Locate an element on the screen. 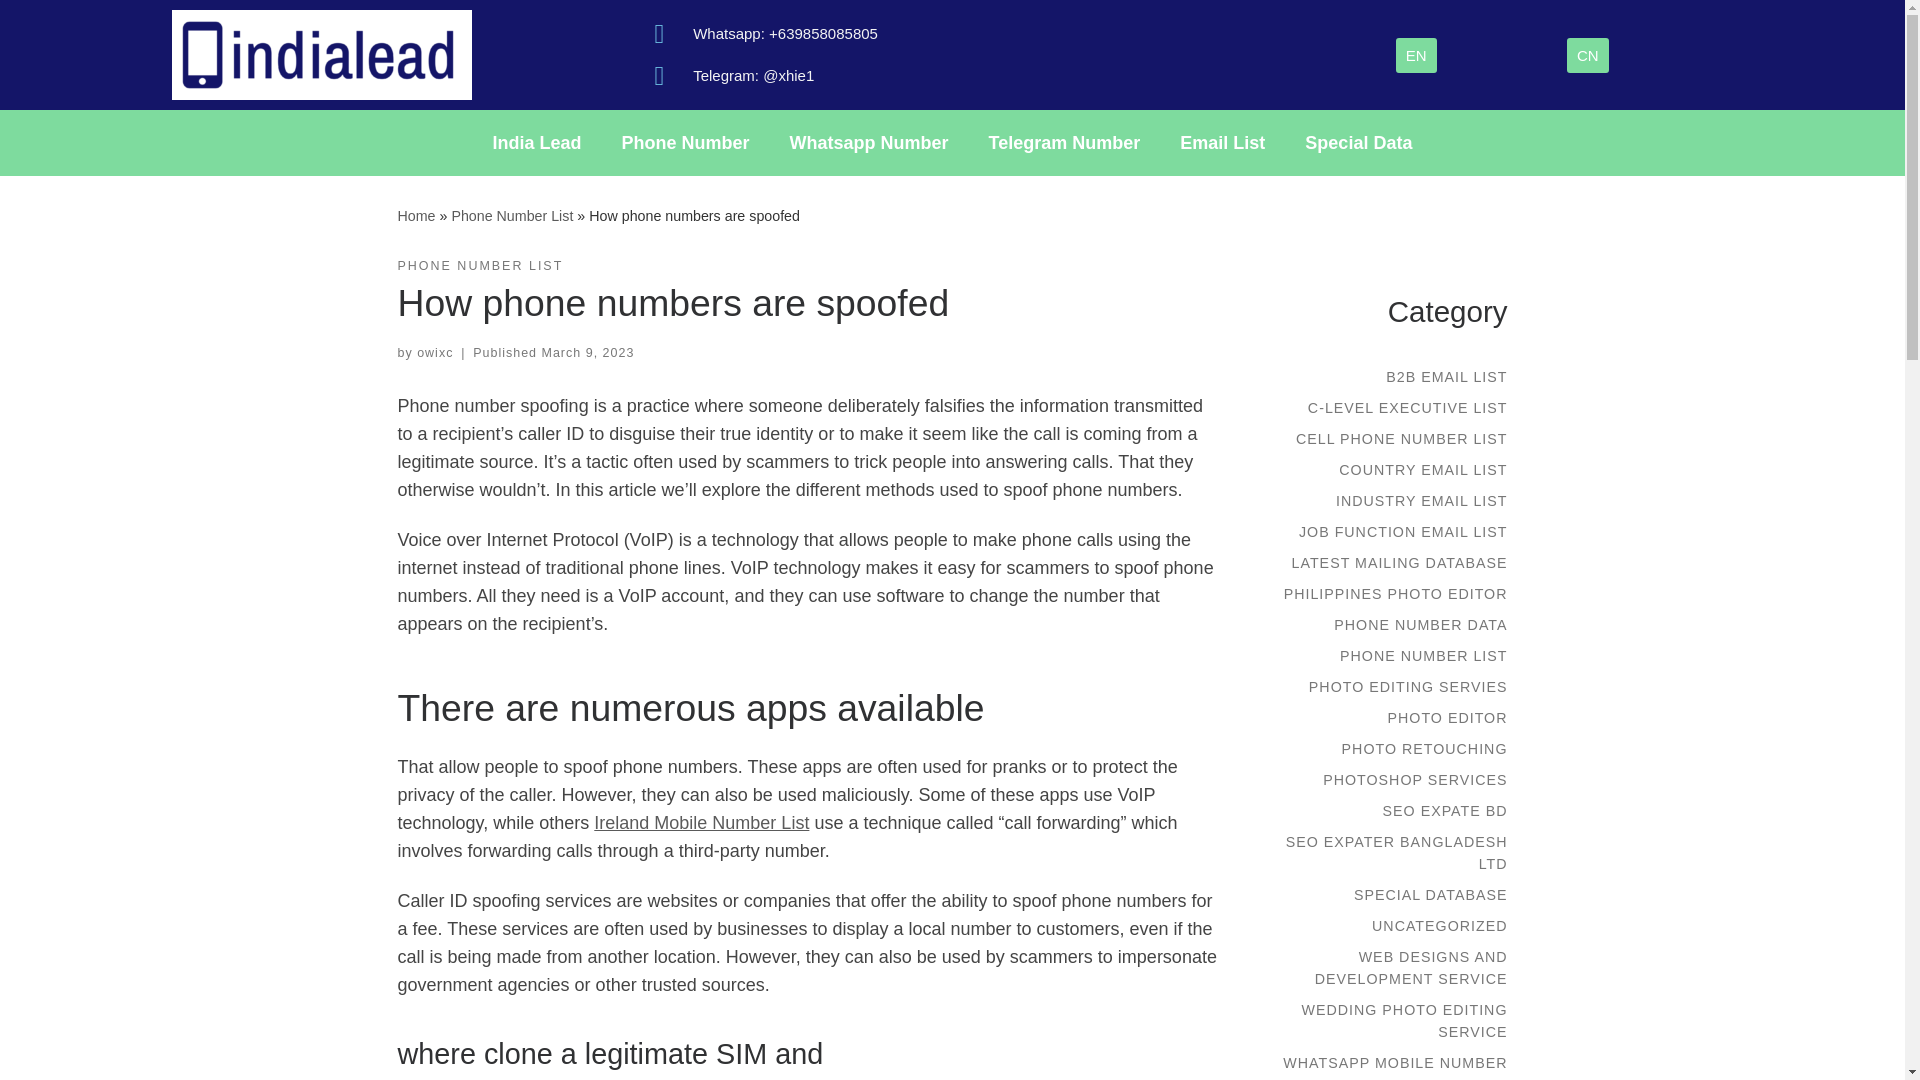 The image size is (1920, 1080). India Lead is located at coordinates (537, 142).